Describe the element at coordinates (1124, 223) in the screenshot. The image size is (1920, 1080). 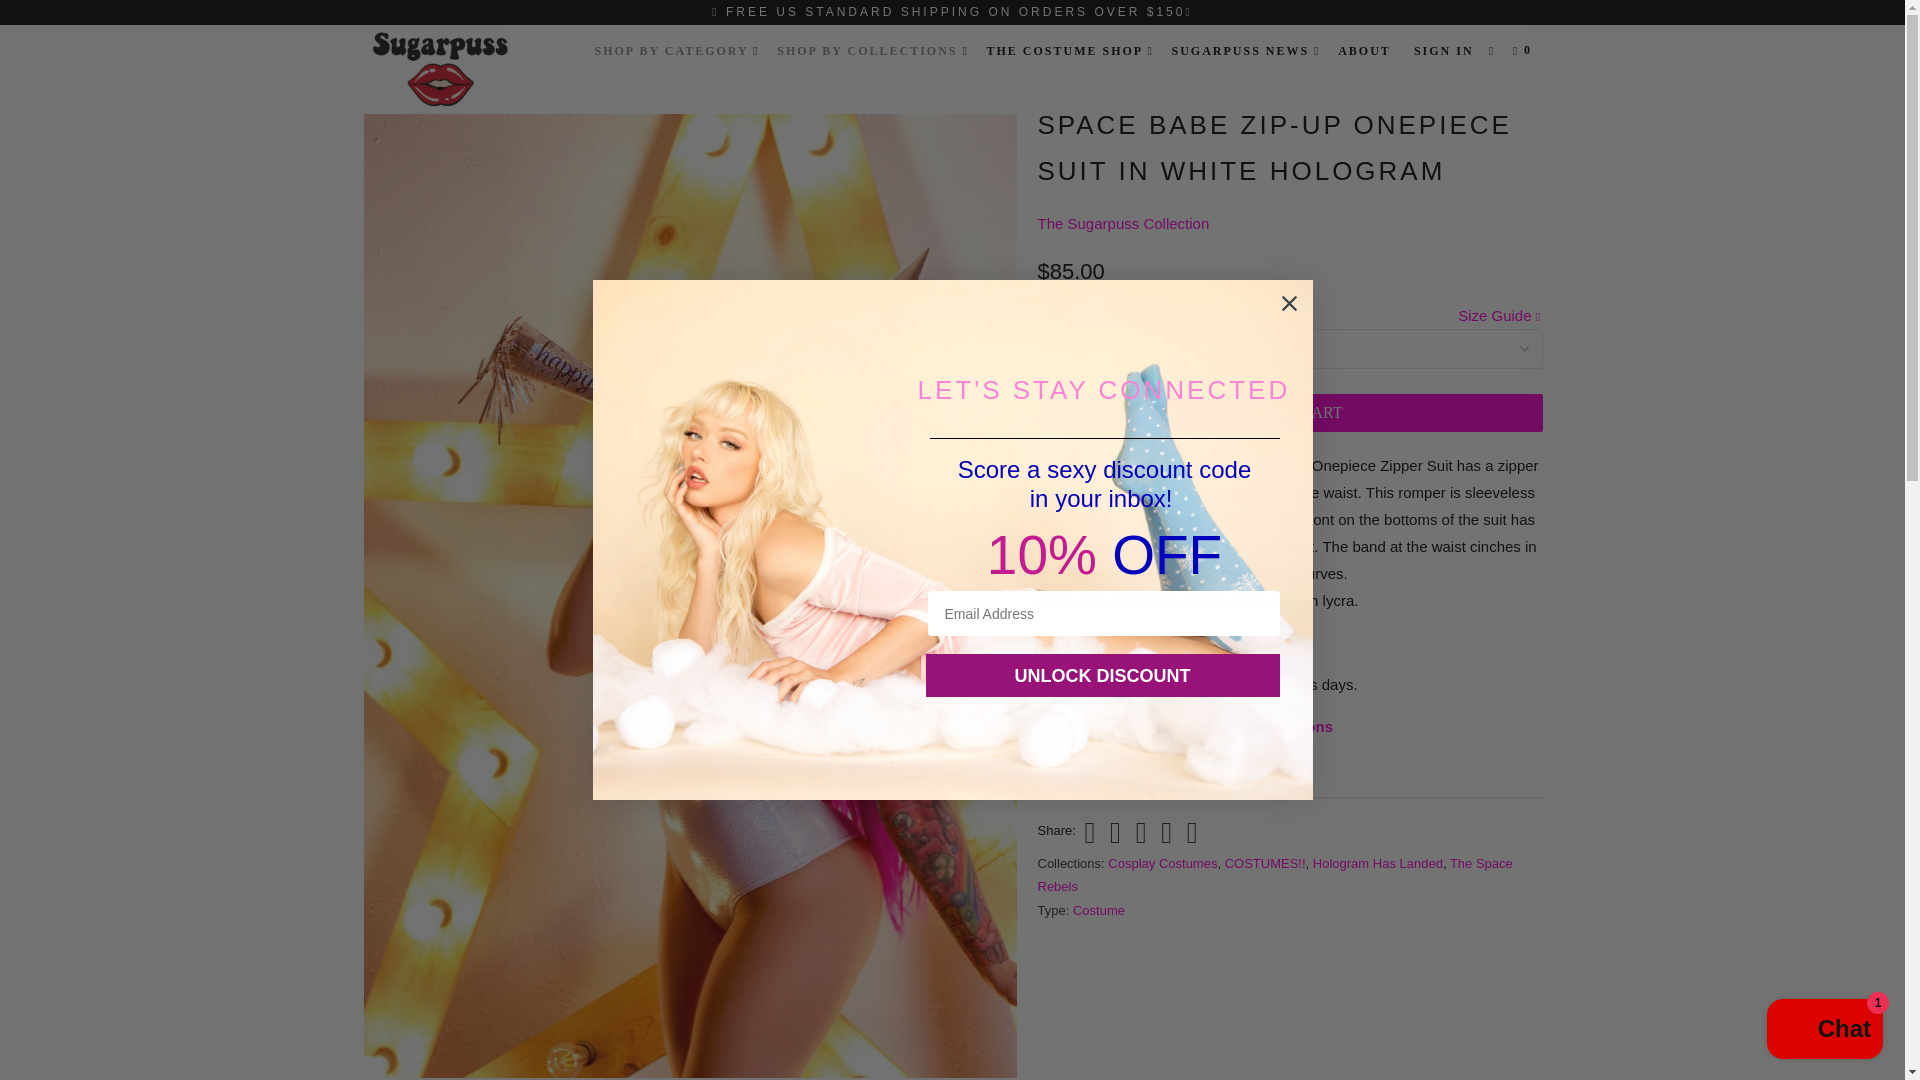
I see `The Sugarpuss Collection` at that location.